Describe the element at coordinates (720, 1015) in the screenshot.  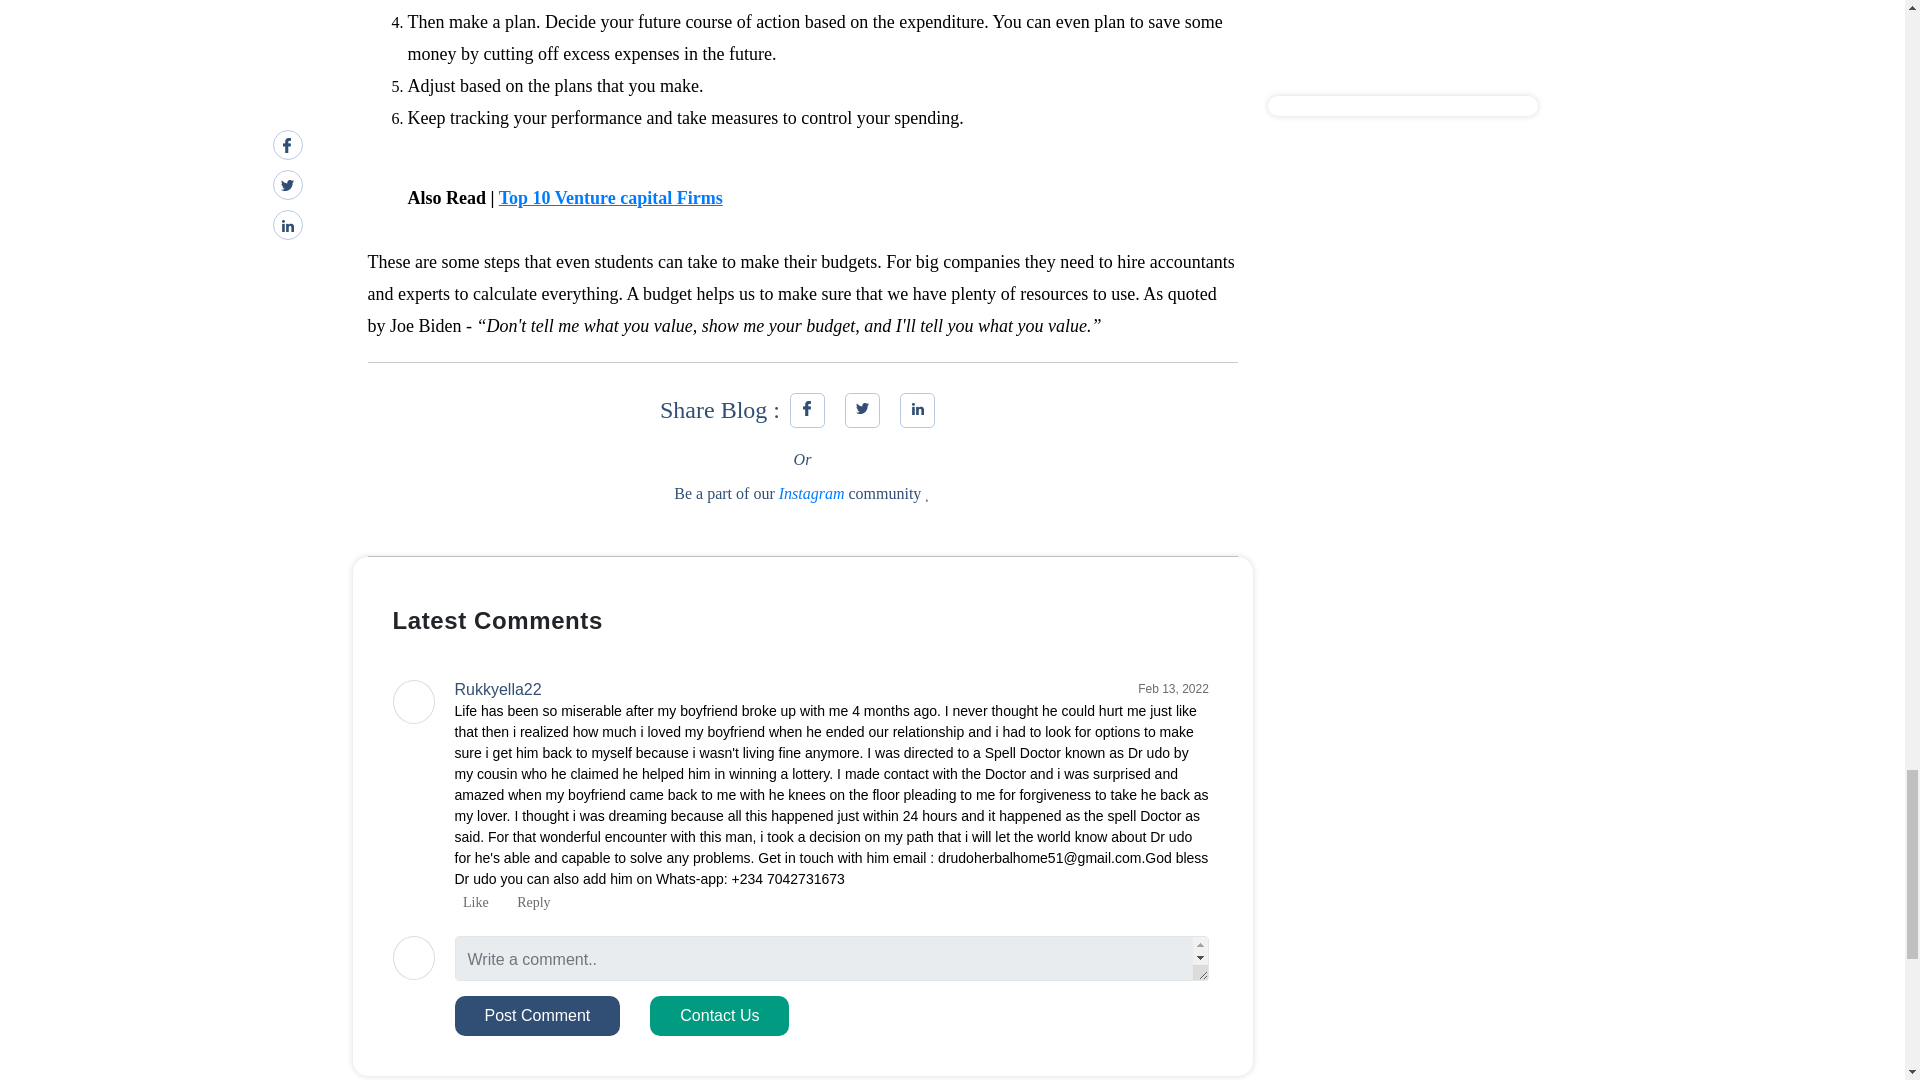
I see `Contact Us` at that location.